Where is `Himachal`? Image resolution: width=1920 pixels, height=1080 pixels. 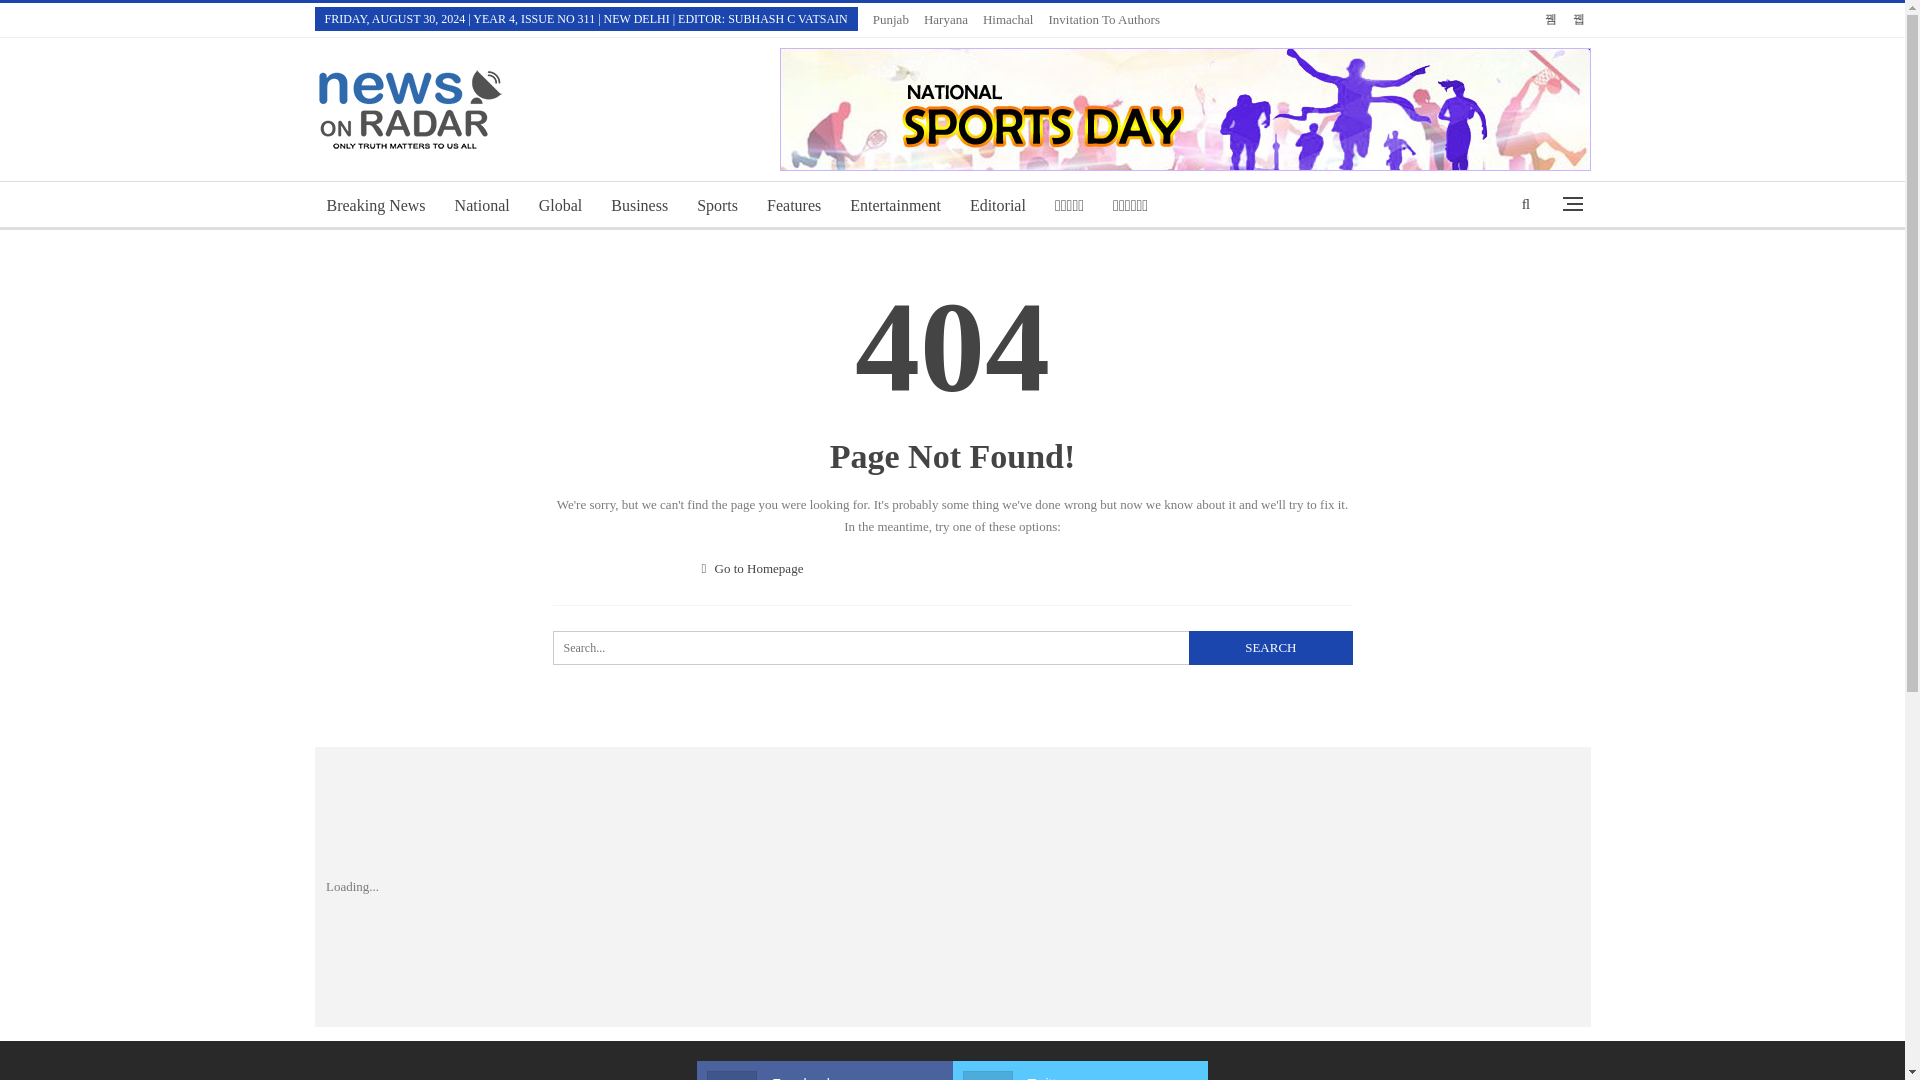 Himachal is located at coordinates (952, 648).